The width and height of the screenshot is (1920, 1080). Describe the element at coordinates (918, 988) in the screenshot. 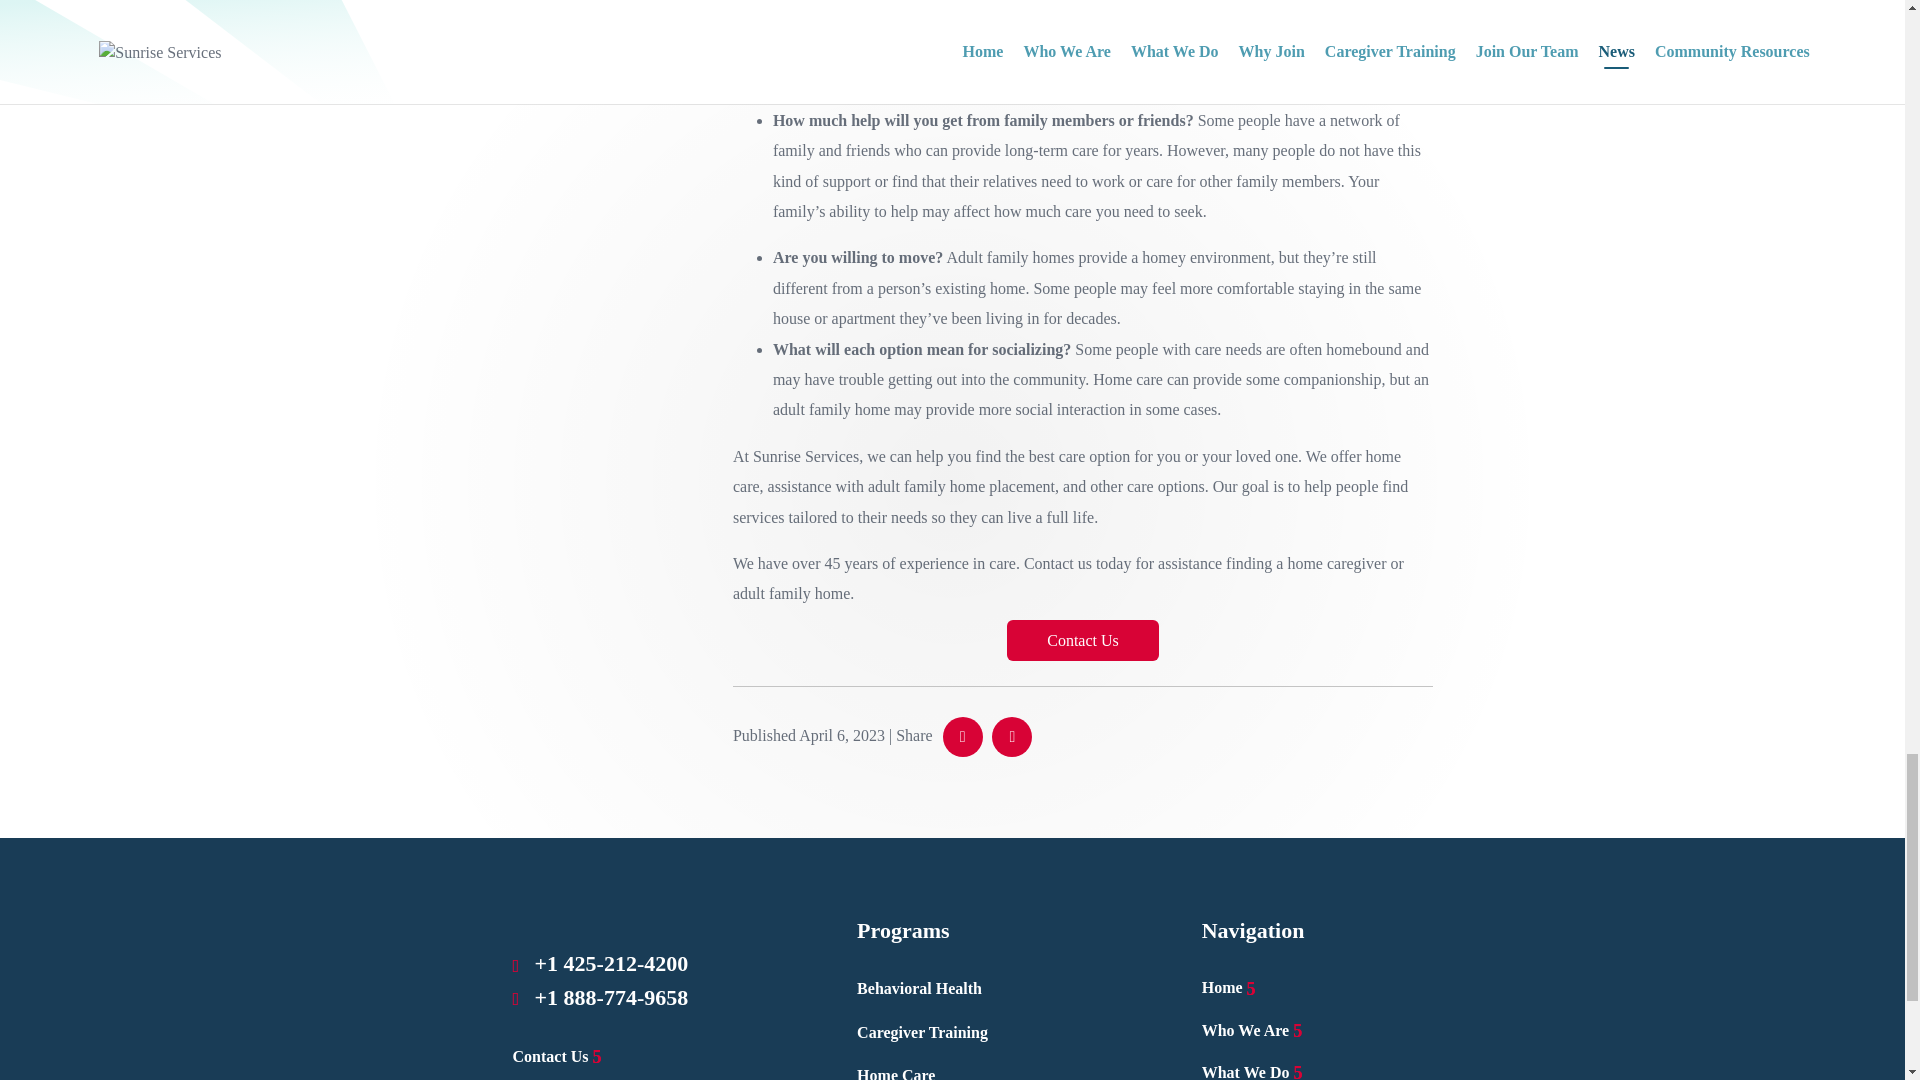

I see `Behavioral Health` at that location.